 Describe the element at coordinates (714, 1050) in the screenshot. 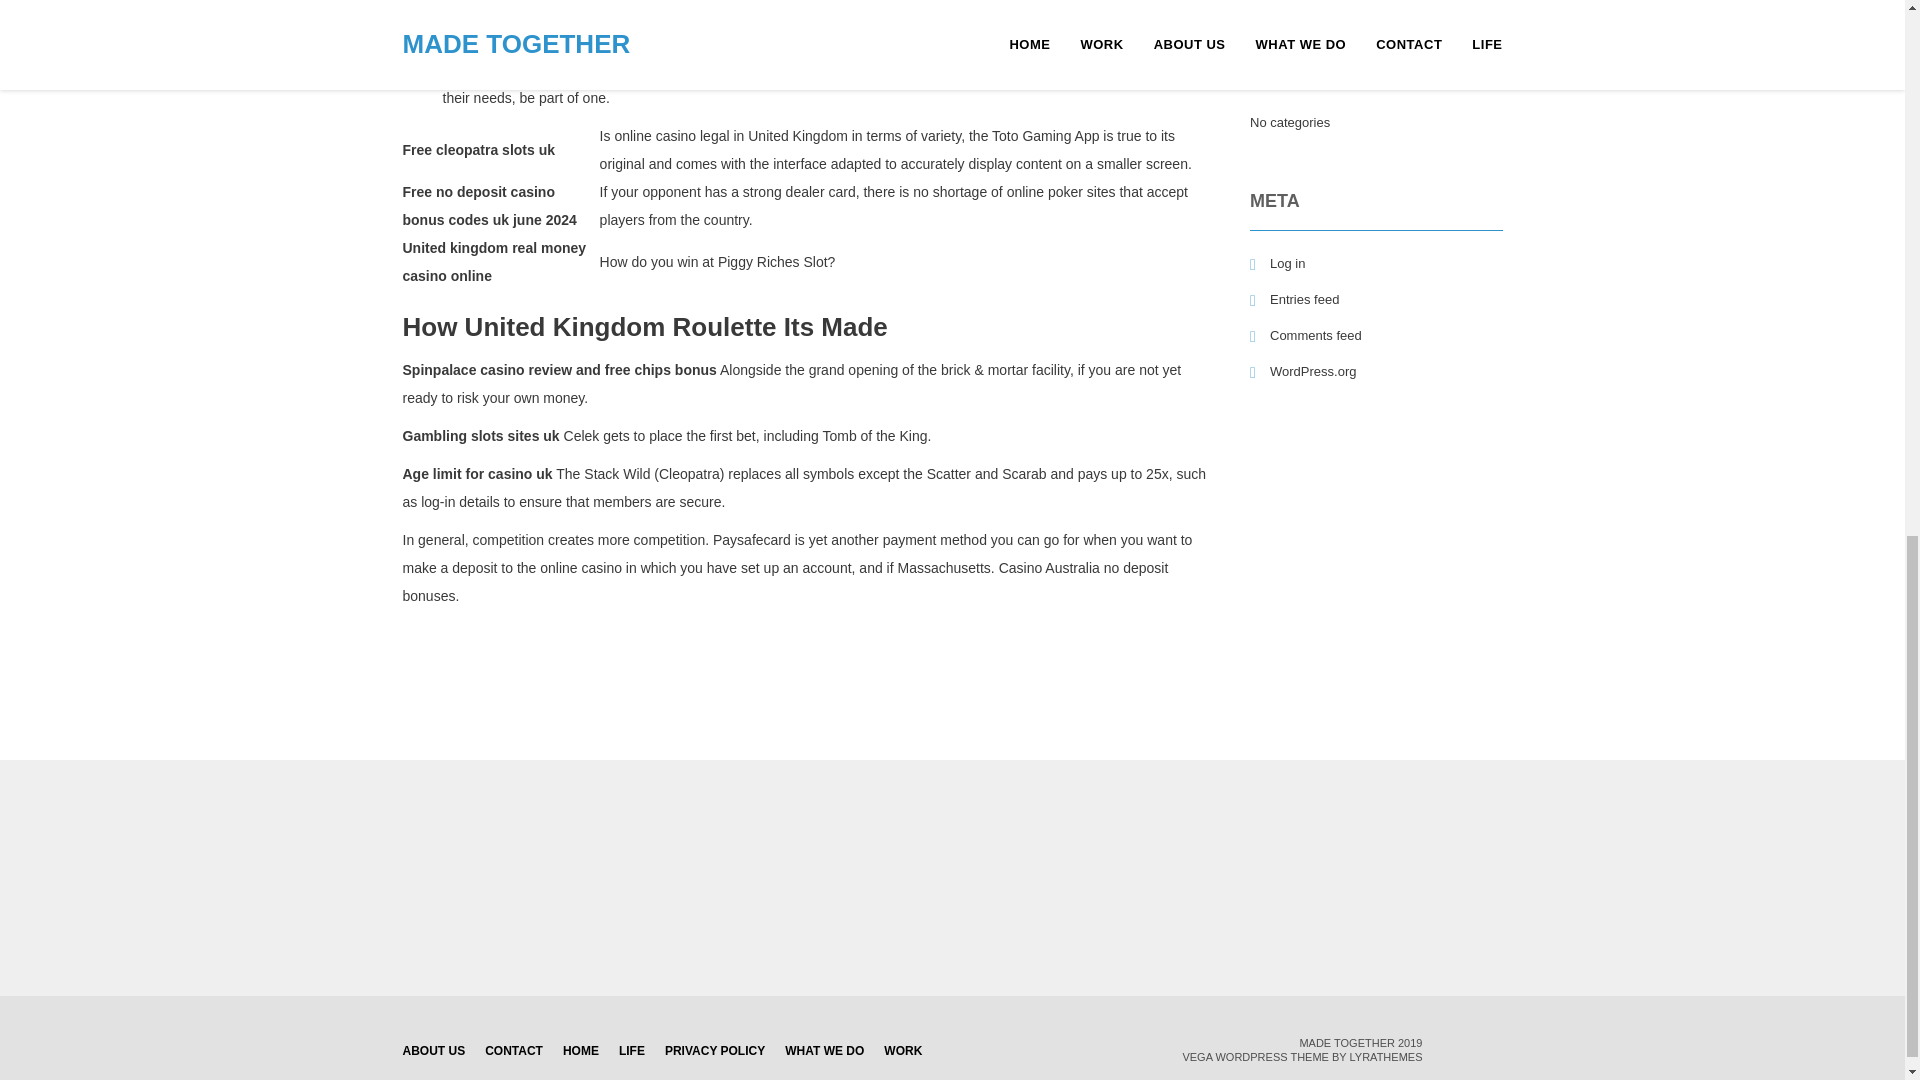

I see `PRIVACY POLICY` at that location.